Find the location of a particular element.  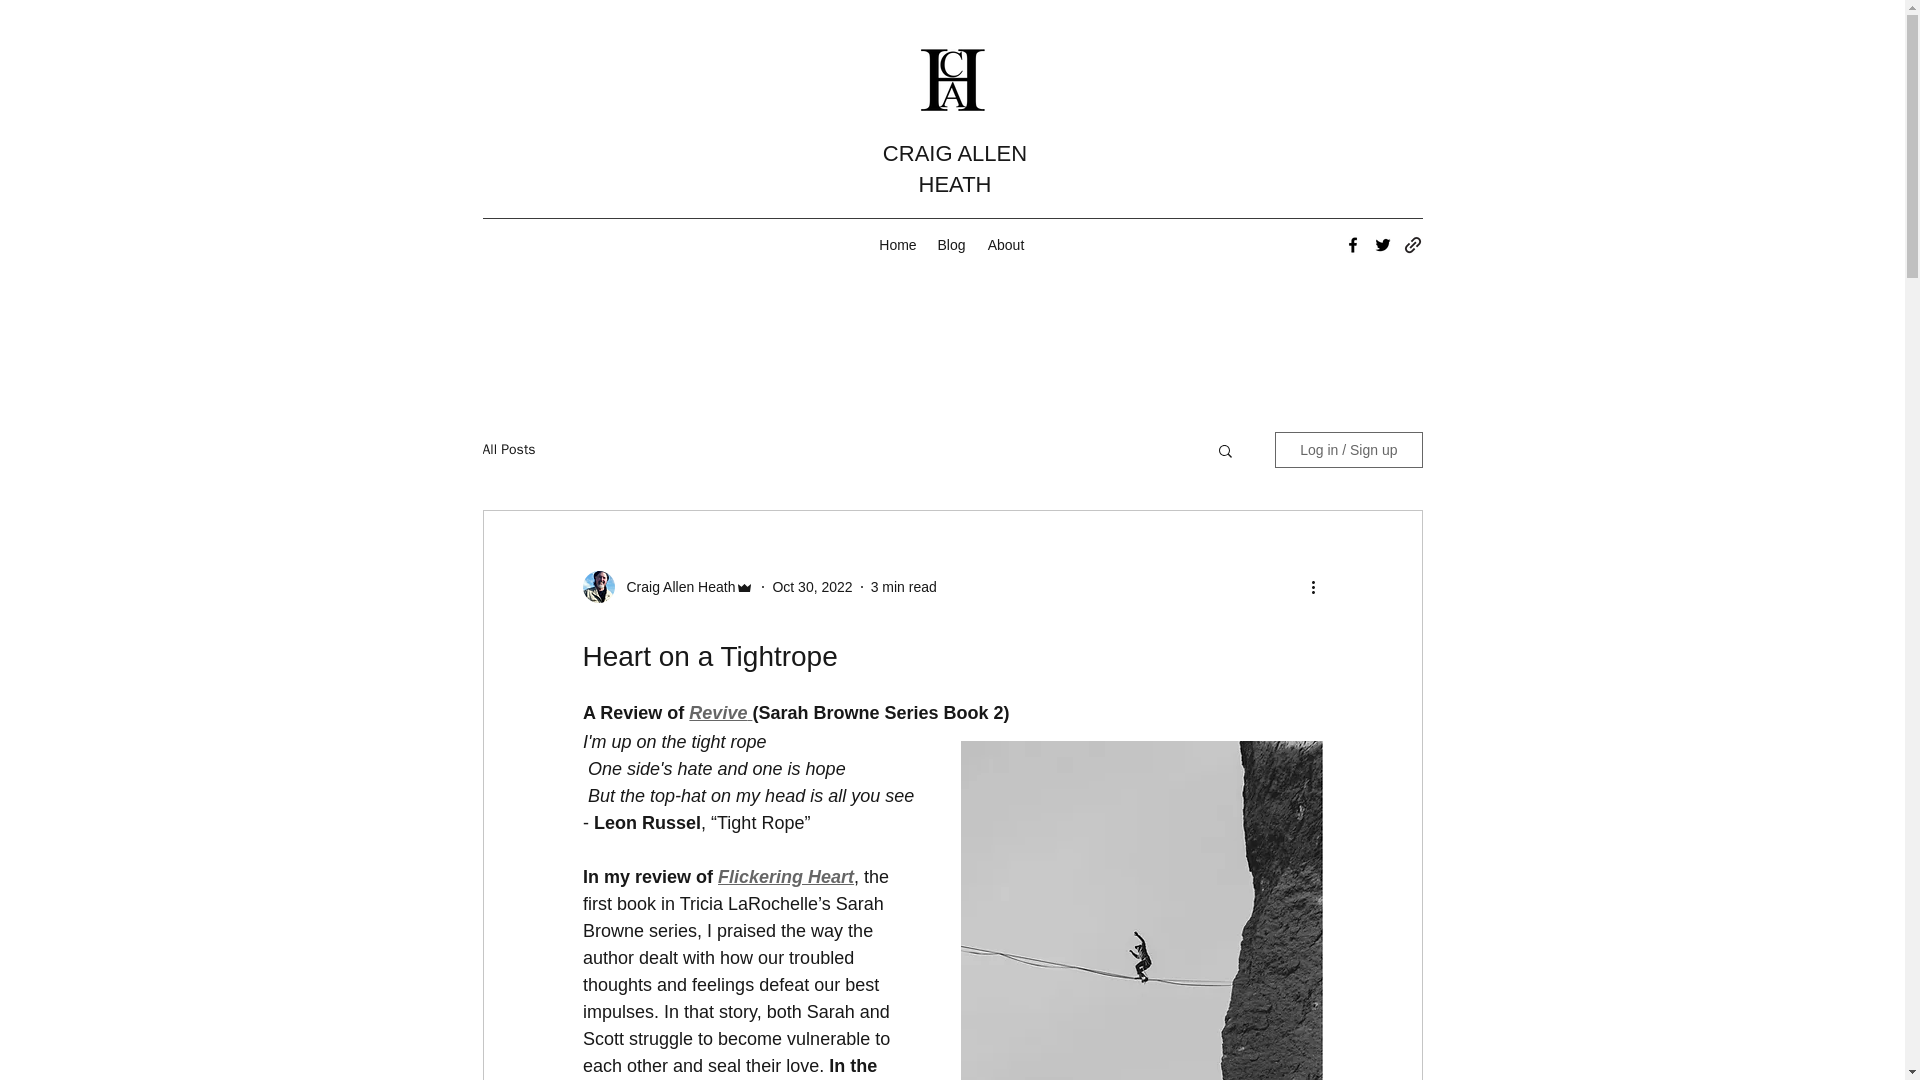

Blog is located at coordinates (951, 245).